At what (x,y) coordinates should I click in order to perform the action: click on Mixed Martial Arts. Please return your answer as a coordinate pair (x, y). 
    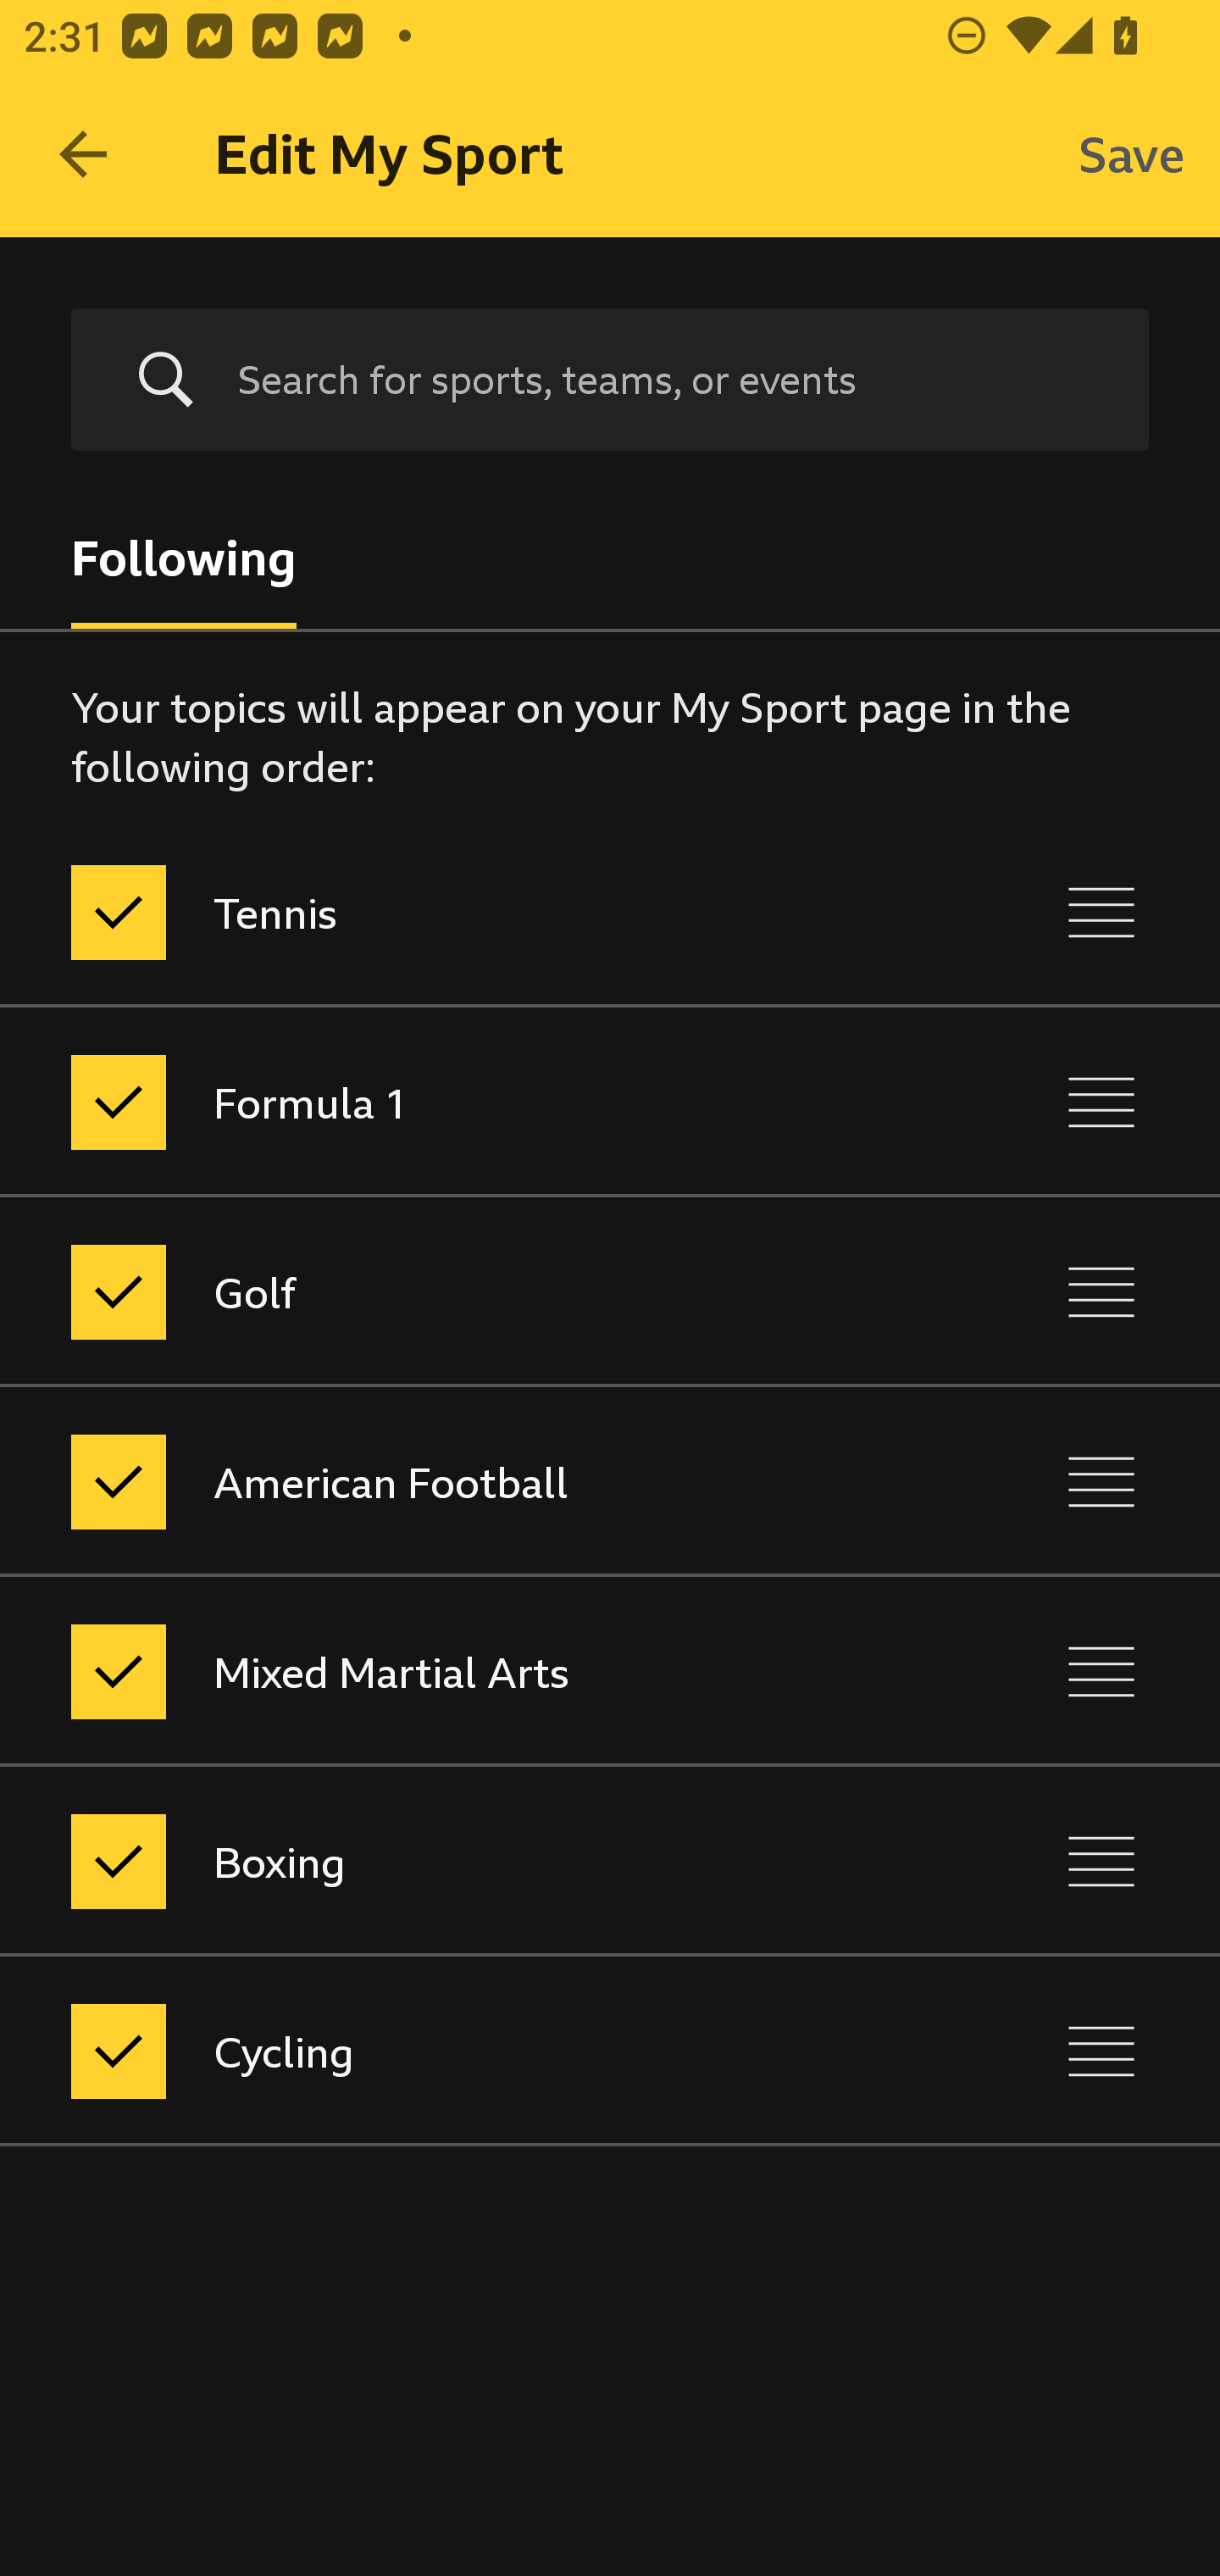
    Looking at the image, I should click on (468, 1671).